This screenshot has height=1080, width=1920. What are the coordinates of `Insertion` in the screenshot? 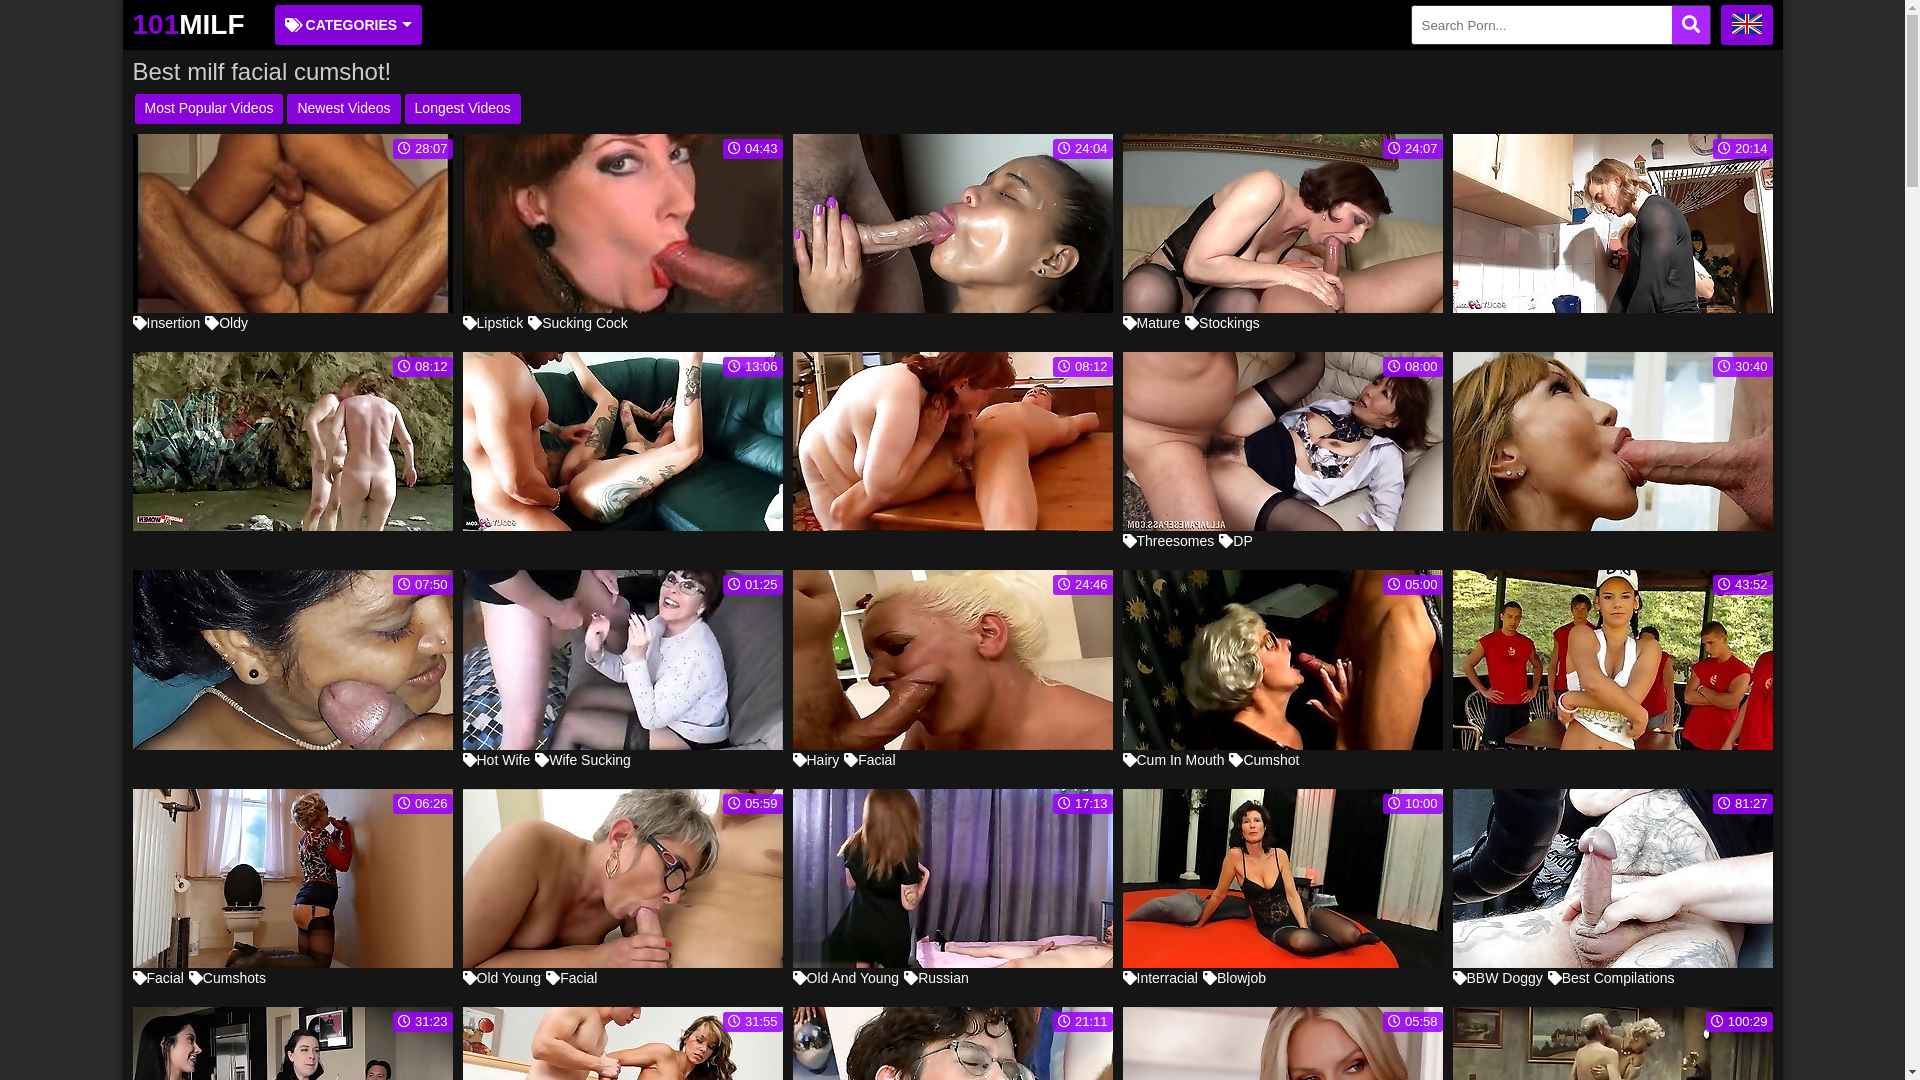 It's located at (166, 323).